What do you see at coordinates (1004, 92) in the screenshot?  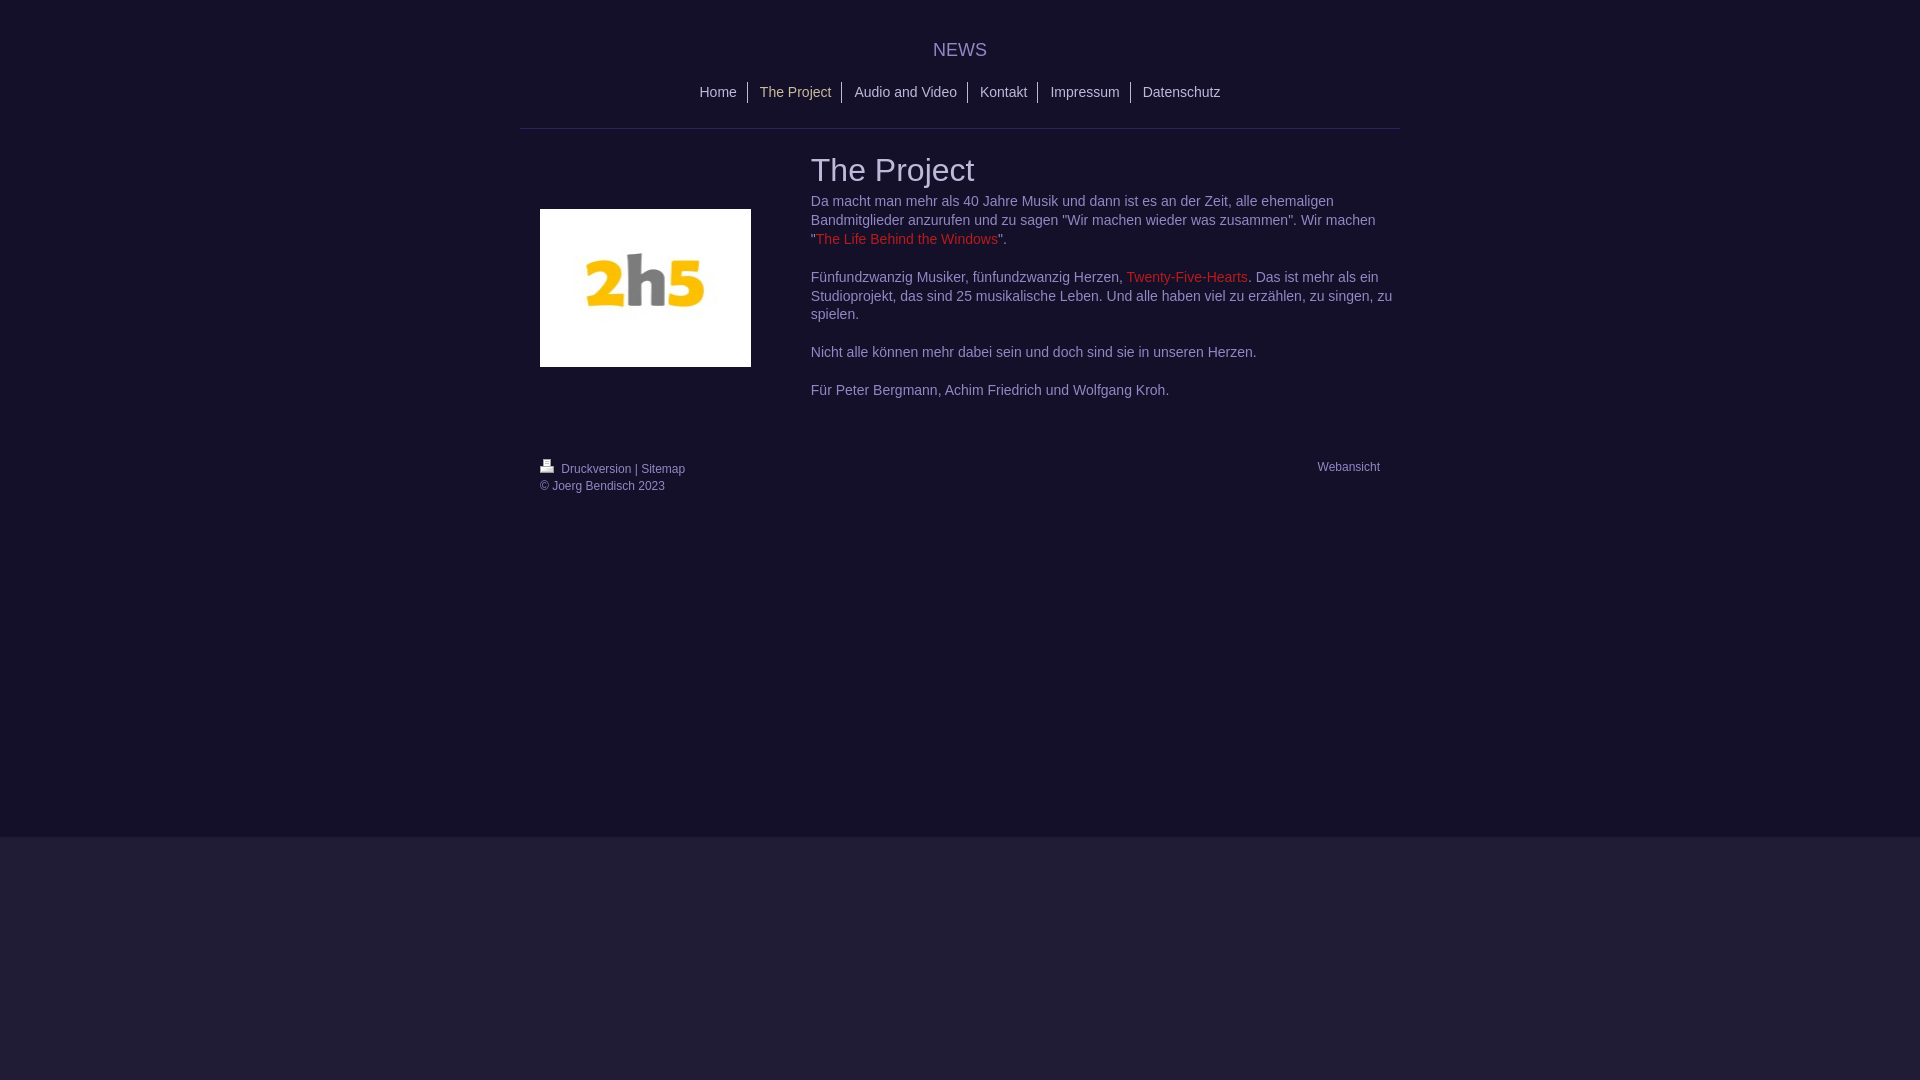 I see `Kontakt` at bounding box center [1004, 92].